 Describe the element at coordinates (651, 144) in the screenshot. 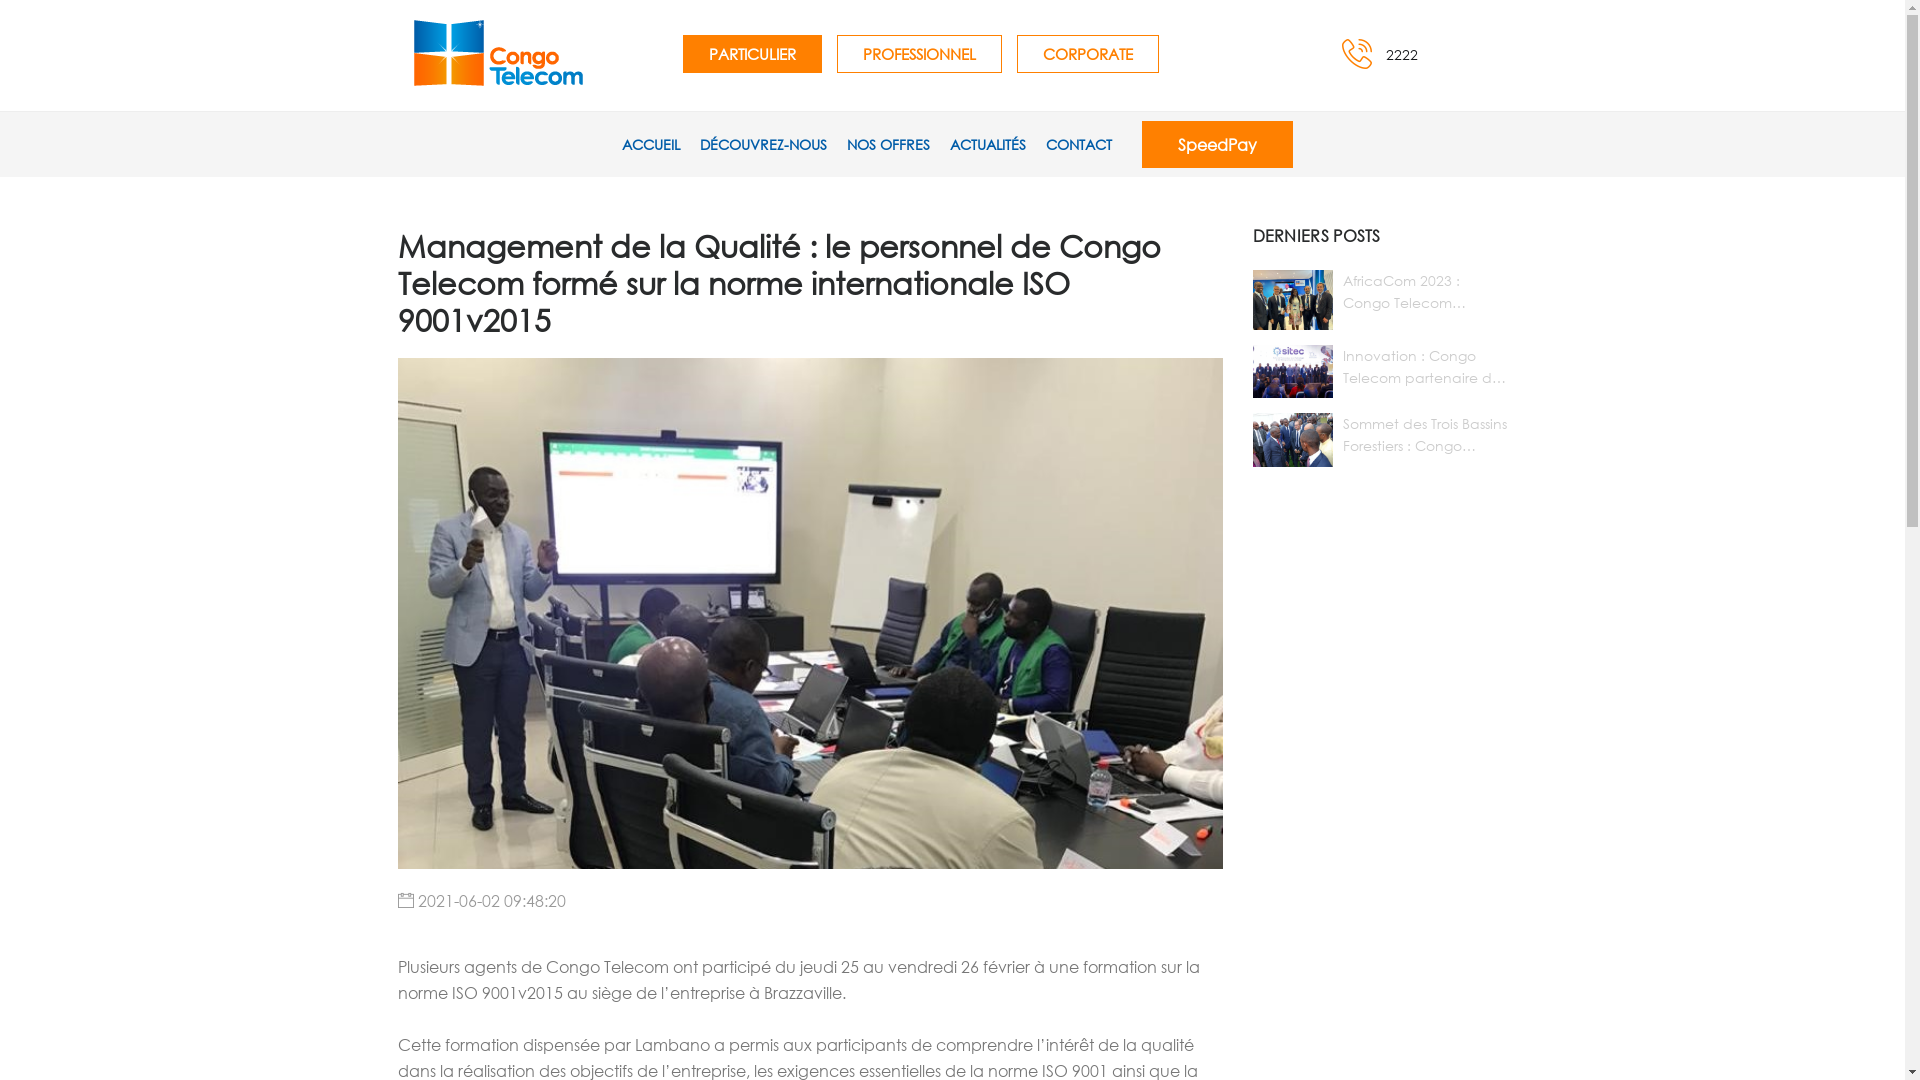

I see `ACCUEIL` at that location.